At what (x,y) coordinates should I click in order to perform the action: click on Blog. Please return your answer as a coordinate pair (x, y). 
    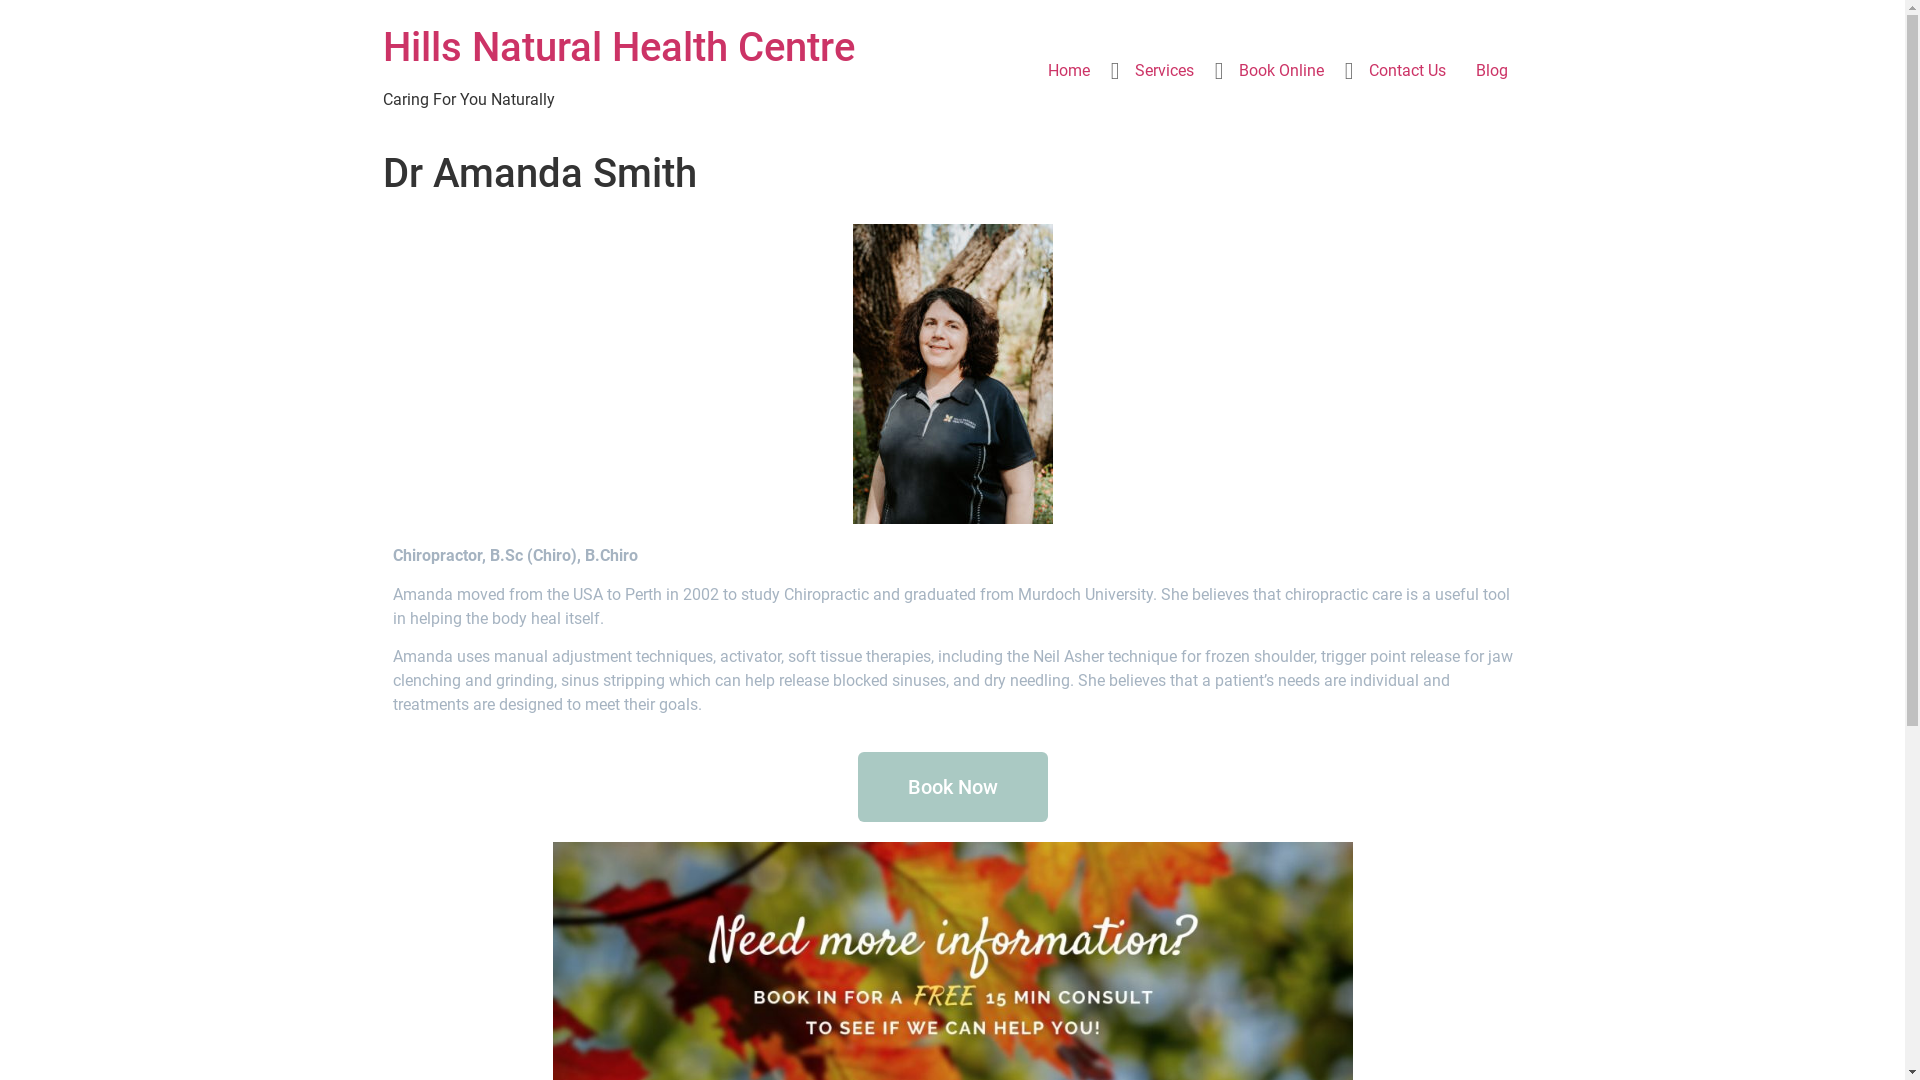
    Looking at the image, I should click on (1491, 71).